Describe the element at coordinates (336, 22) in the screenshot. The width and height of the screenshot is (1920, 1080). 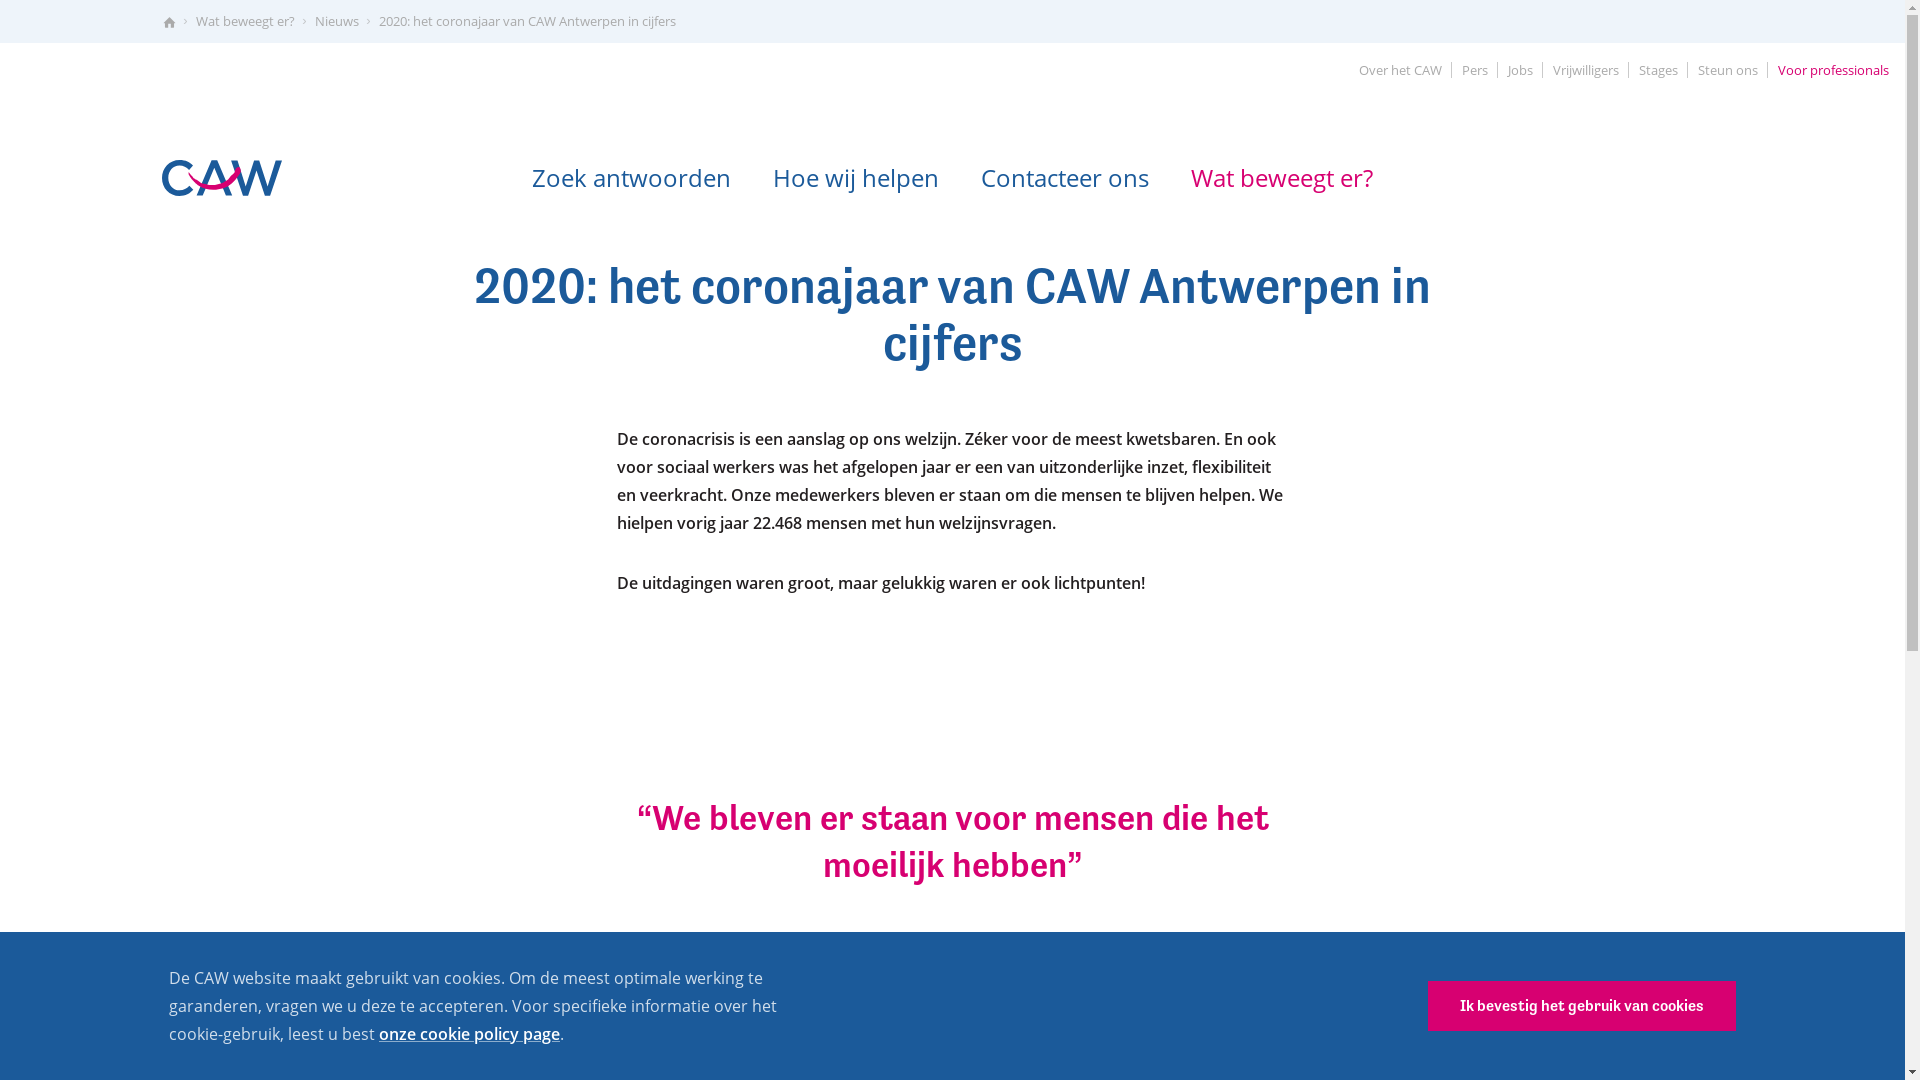
I see `Nieuws` at that location.